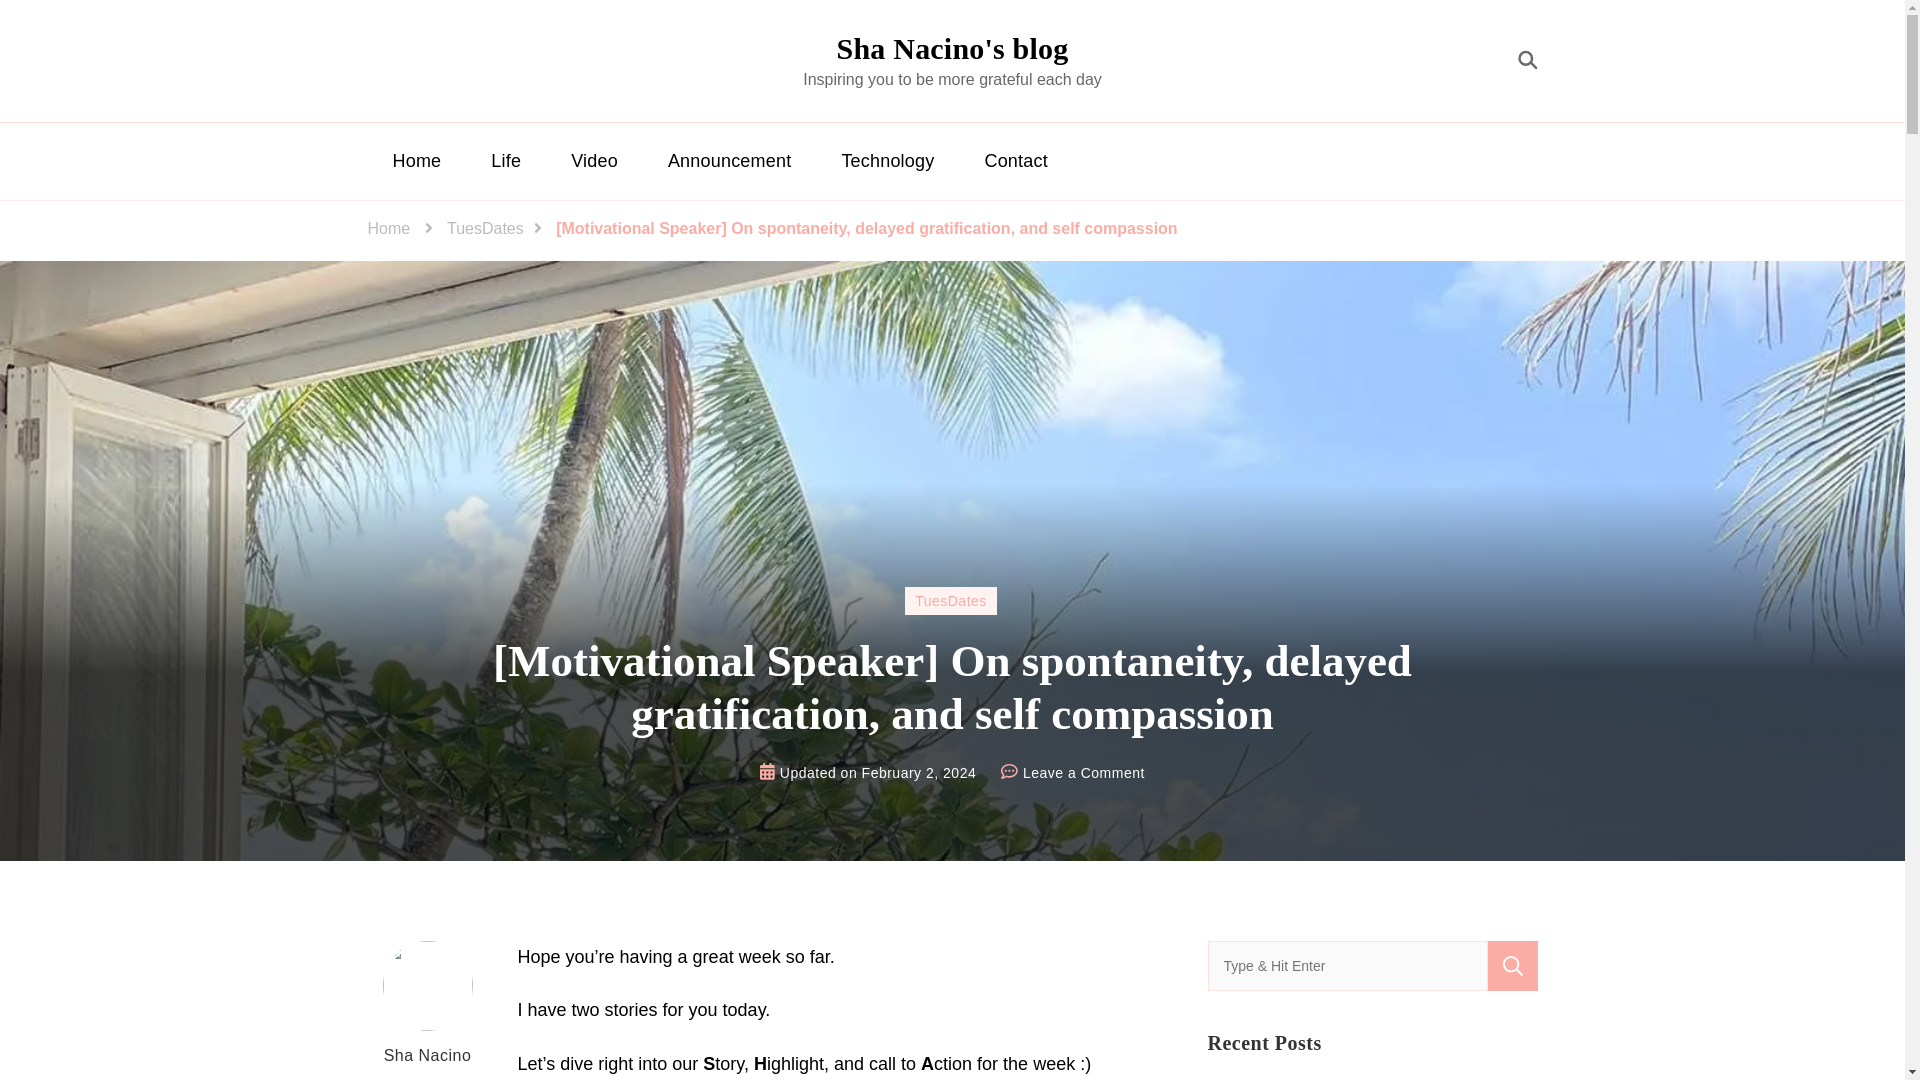  What do you see at coordinates (887, 160) in the screenshot?
I see `Technology` at bounding box center [887, 160].